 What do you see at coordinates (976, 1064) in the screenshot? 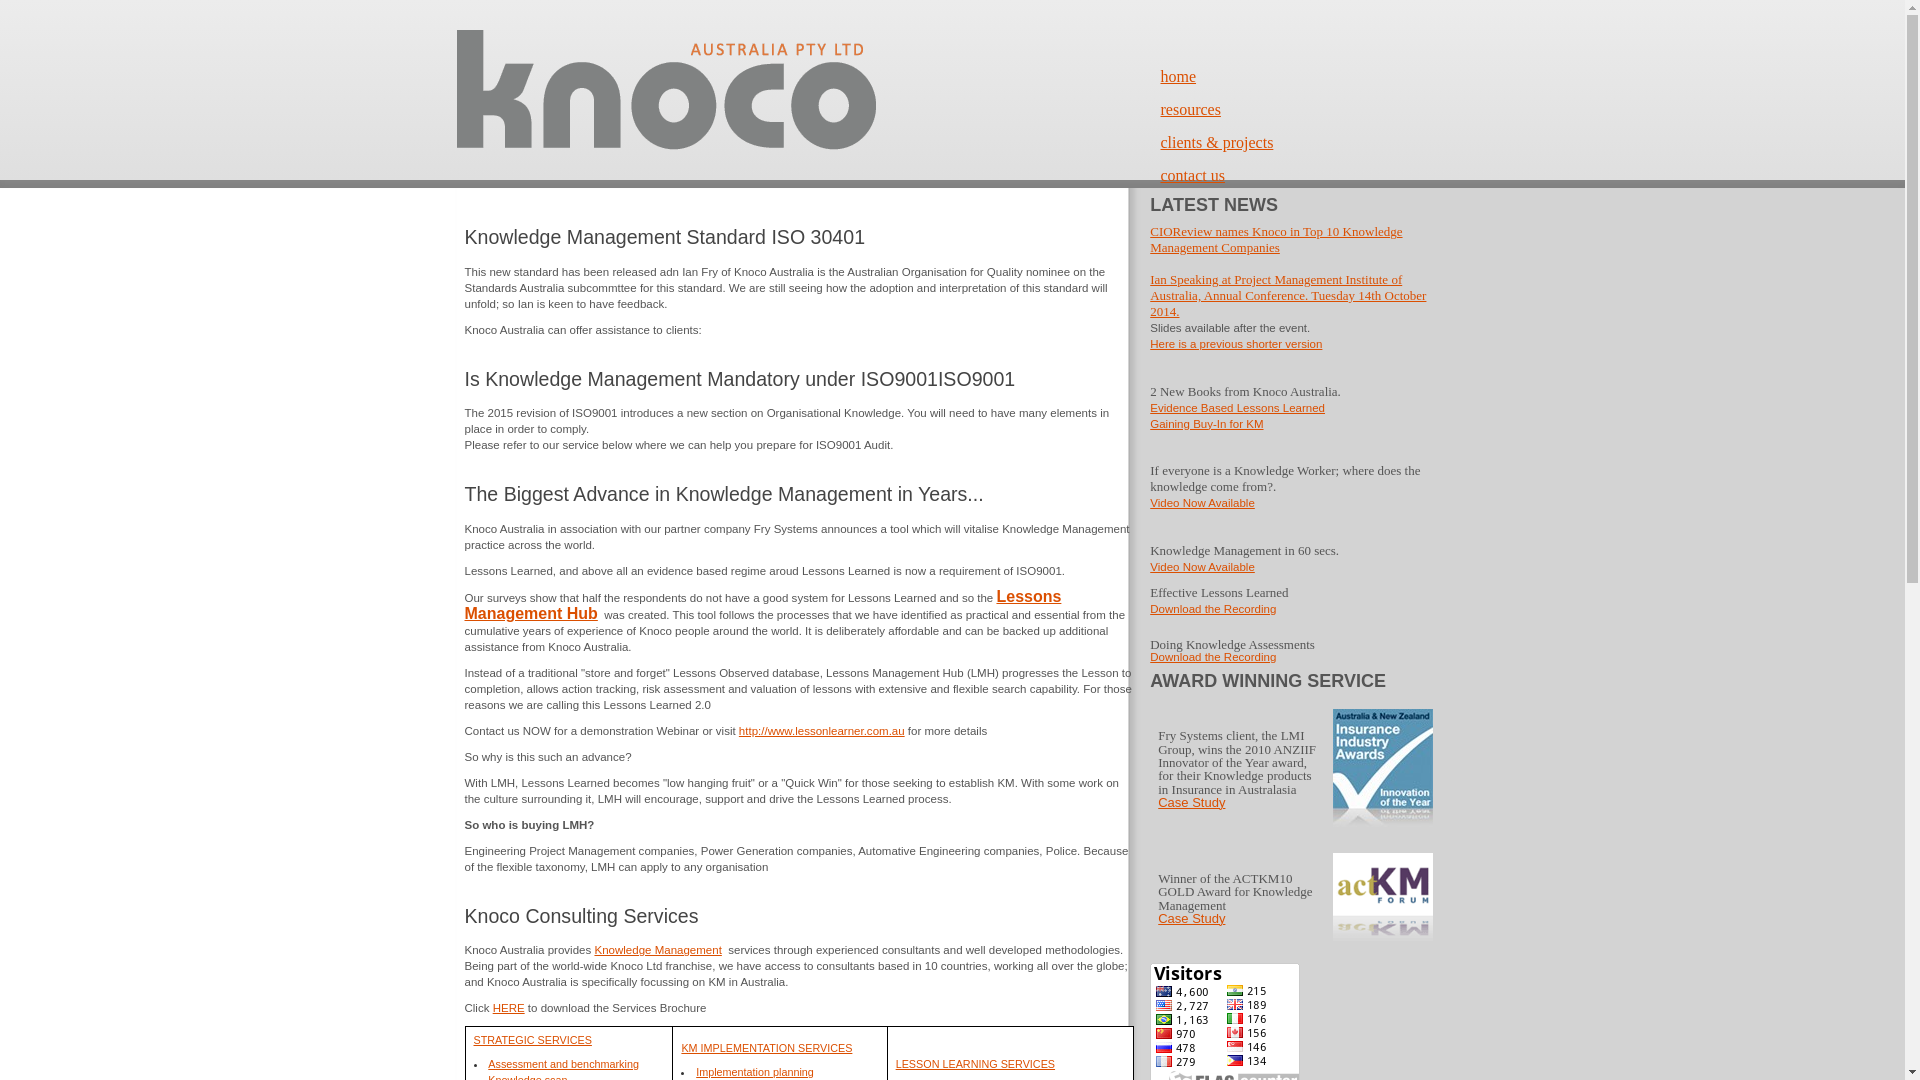
I see `LESSON LEARNING SERVICES` at bounding box center [976, 1064].